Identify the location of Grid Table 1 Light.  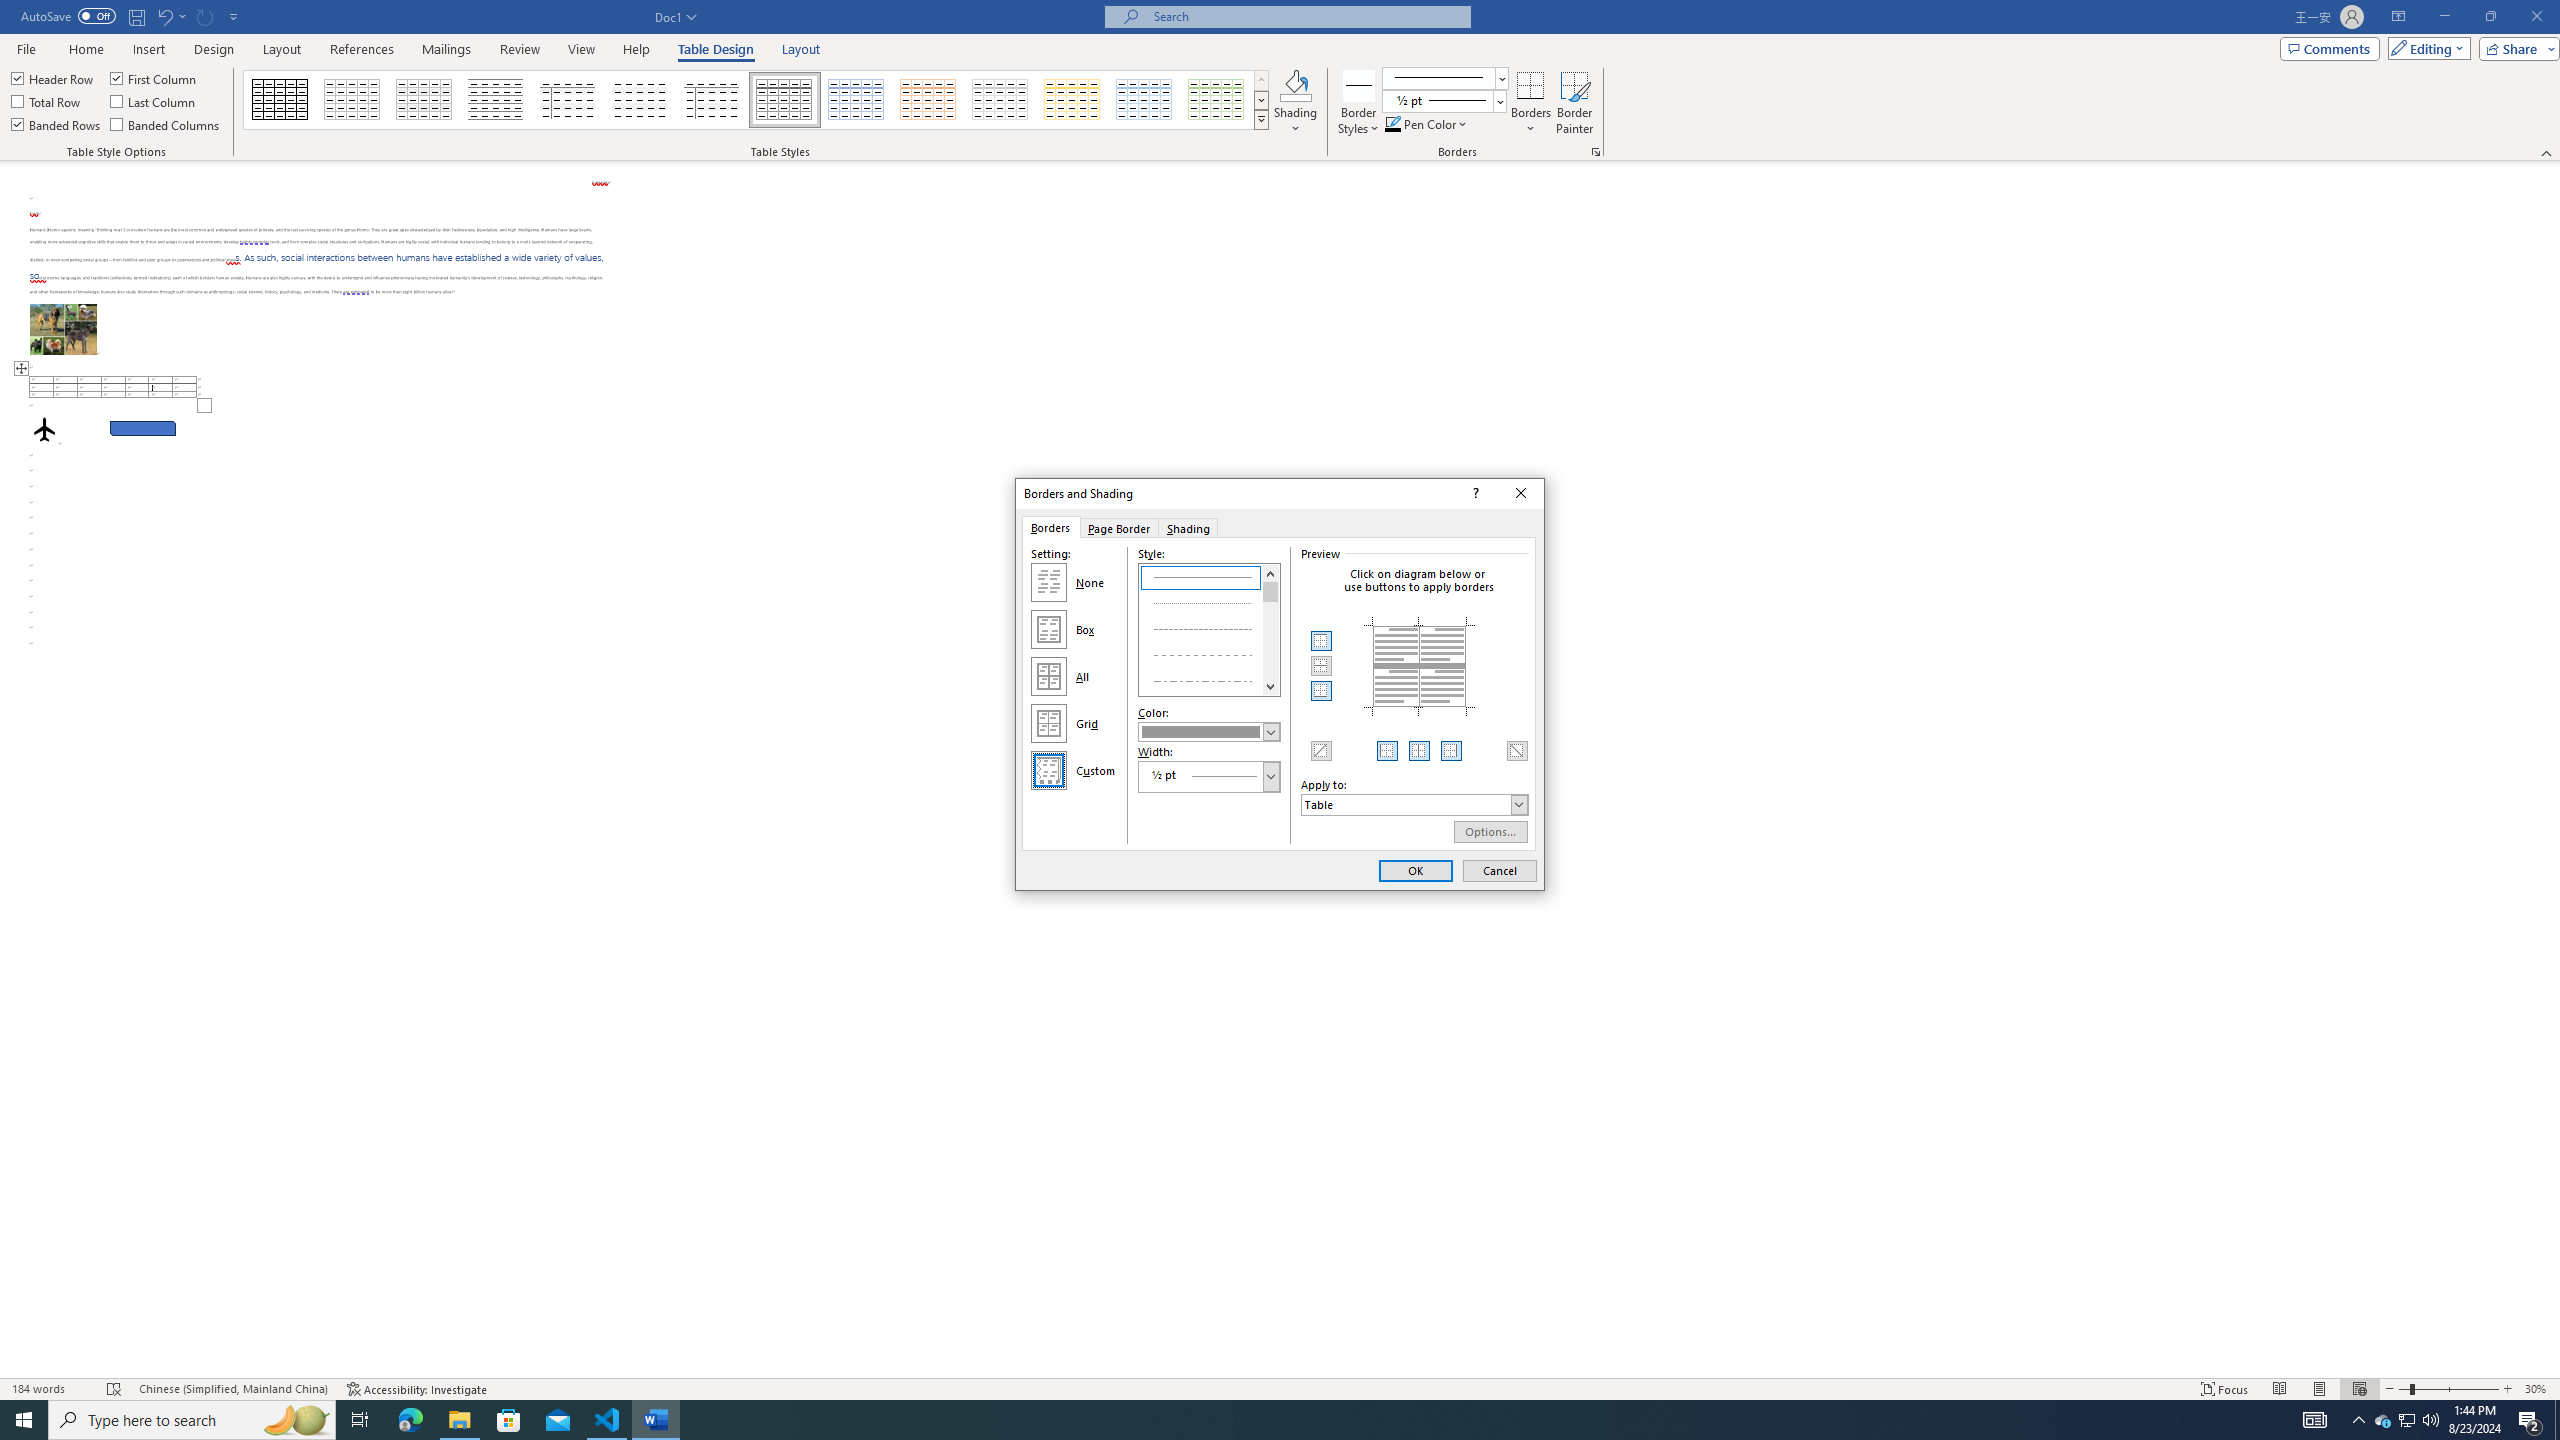
(786, 100).